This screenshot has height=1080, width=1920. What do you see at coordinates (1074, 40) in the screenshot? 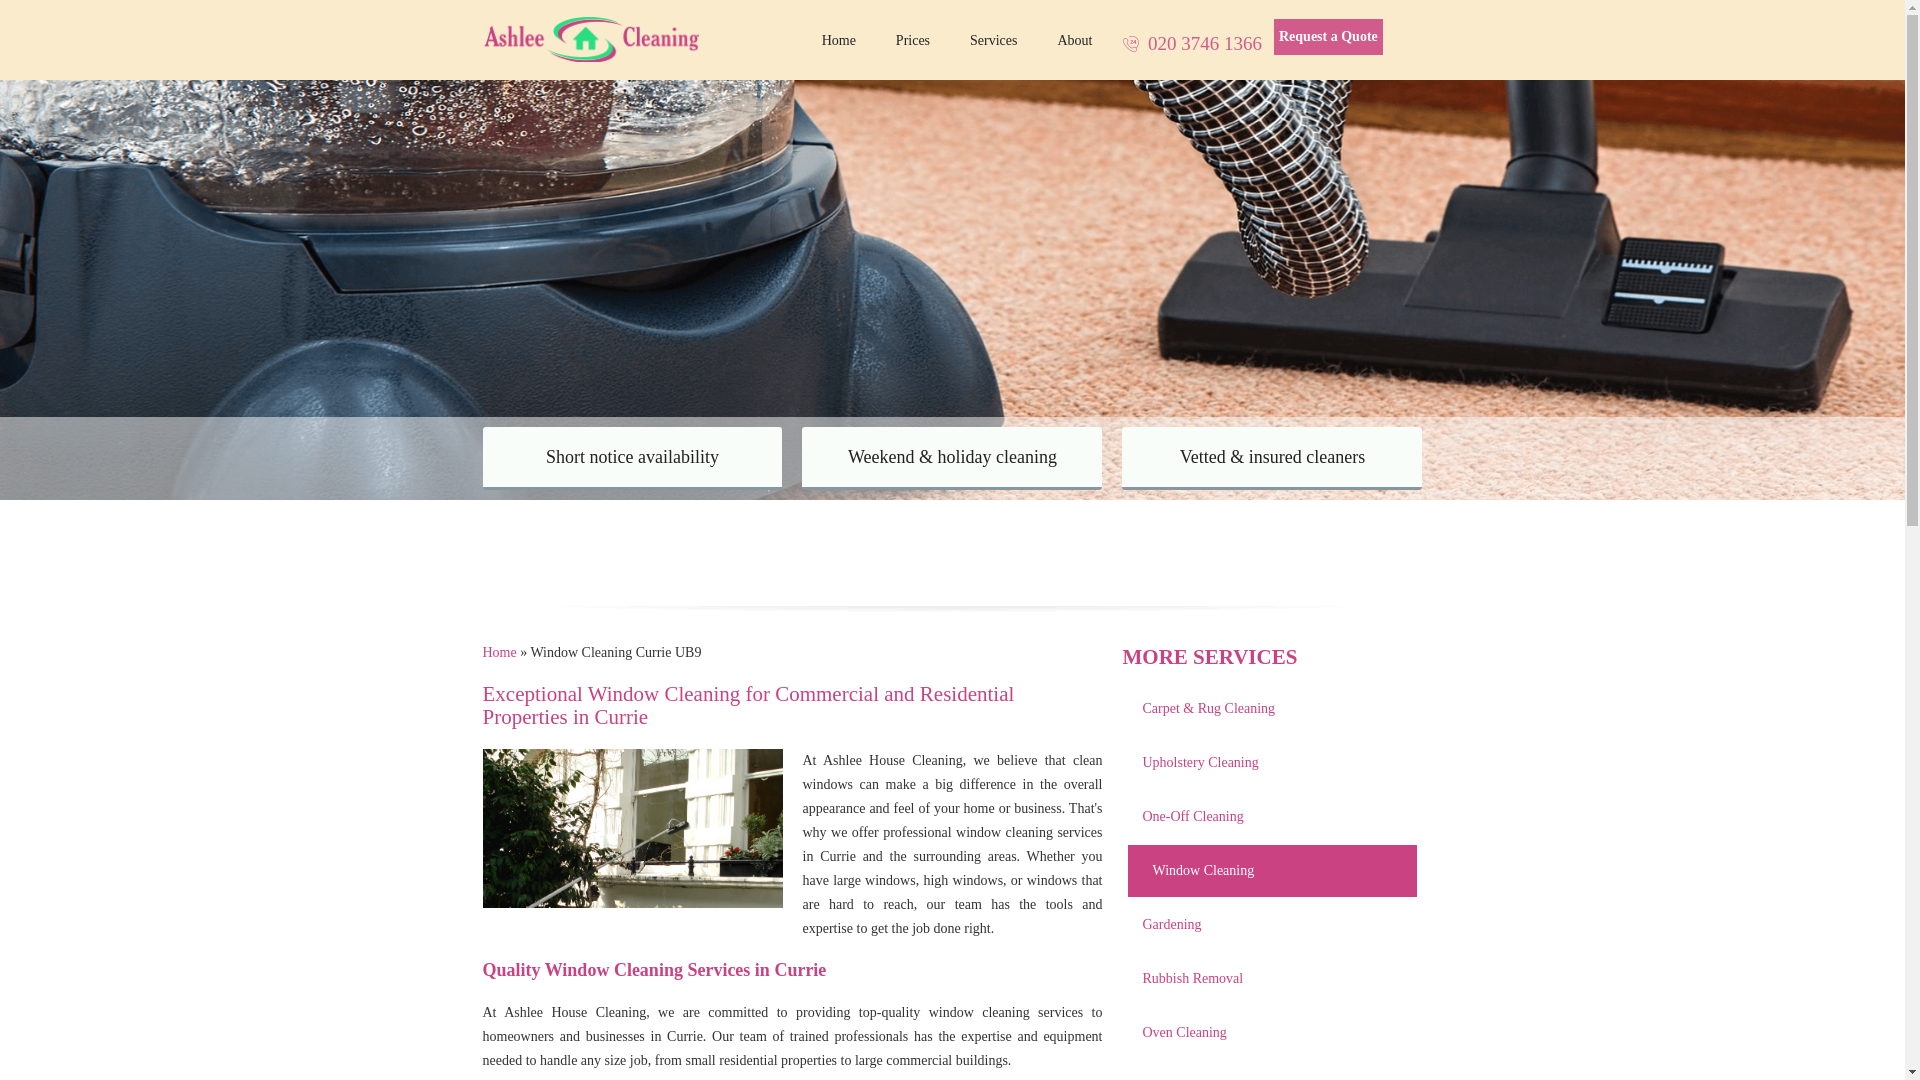
I see `About Ashlee House Cleaning in London` at bounding box center [1074, 40].